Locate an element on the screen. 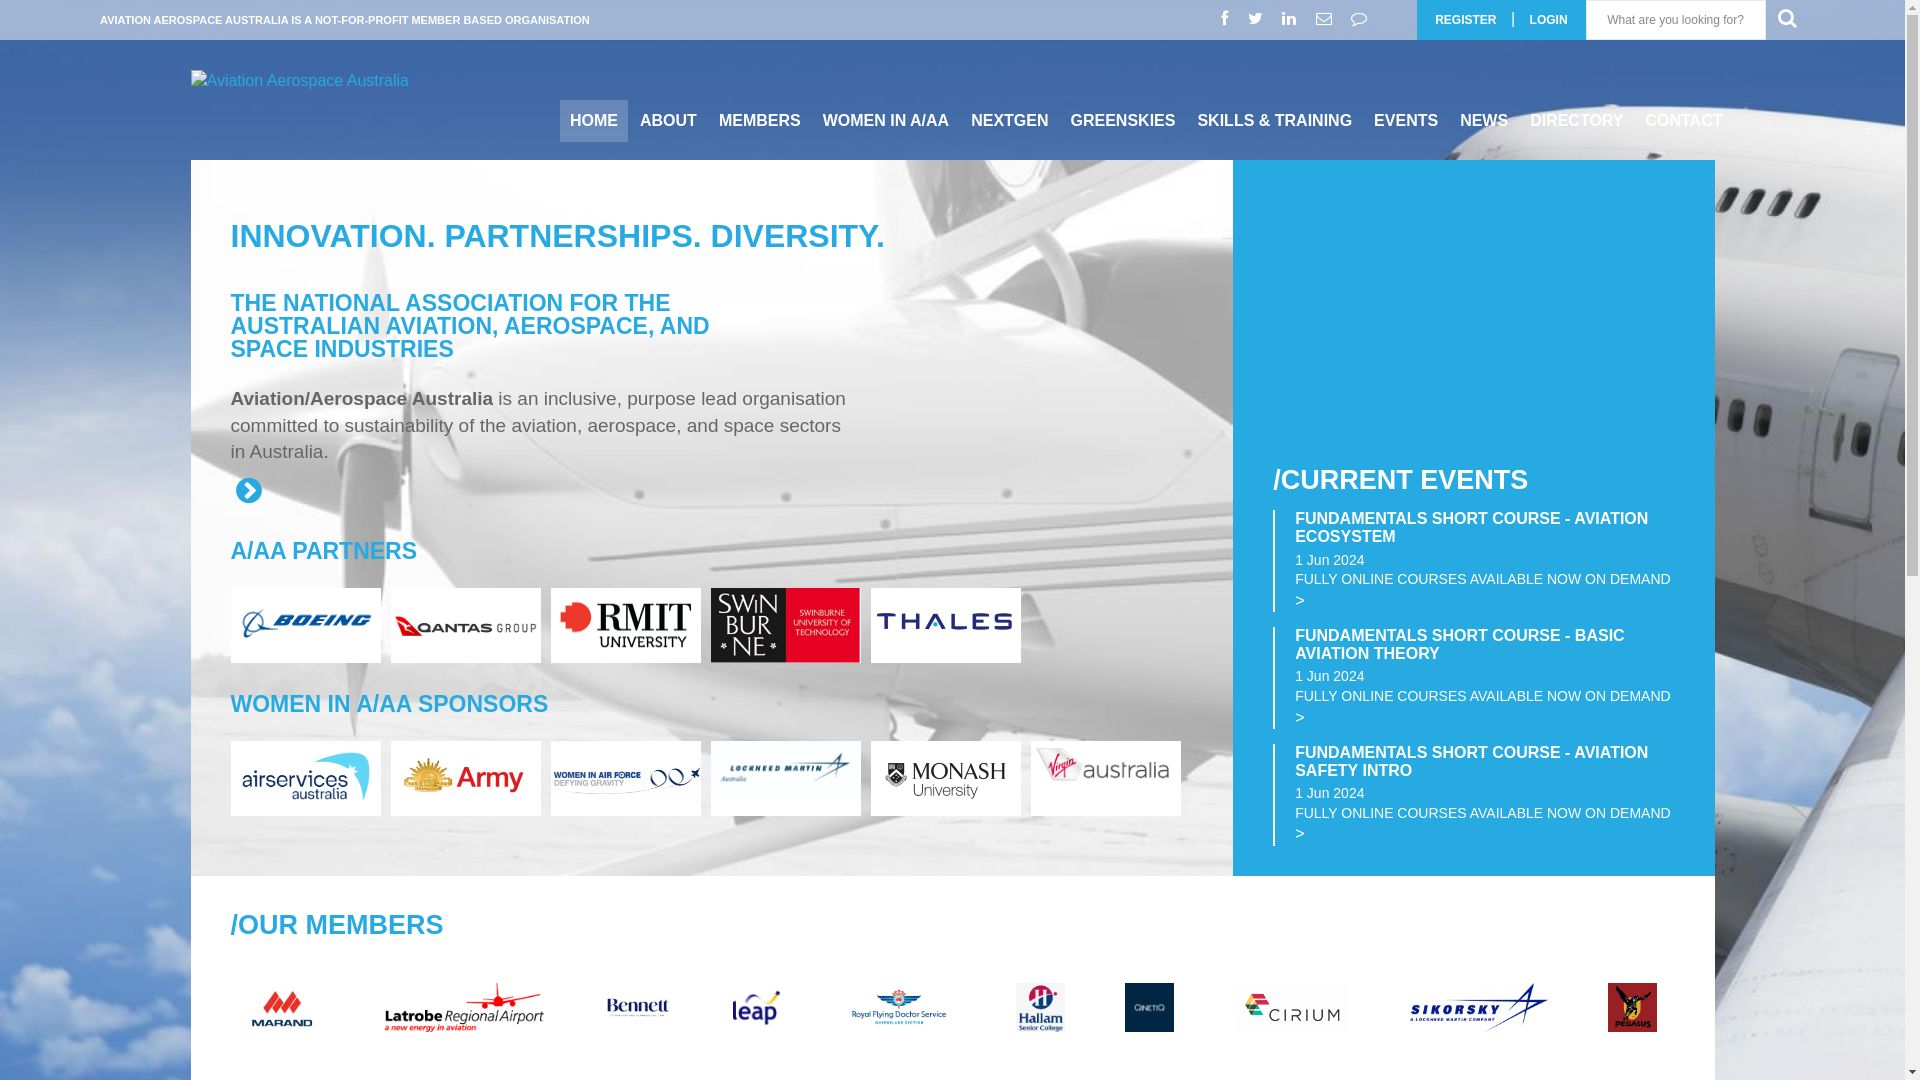 This screenshot has height=1080, width=1920. Aviation Aerospace Australia is located at coordinates (300, 81).